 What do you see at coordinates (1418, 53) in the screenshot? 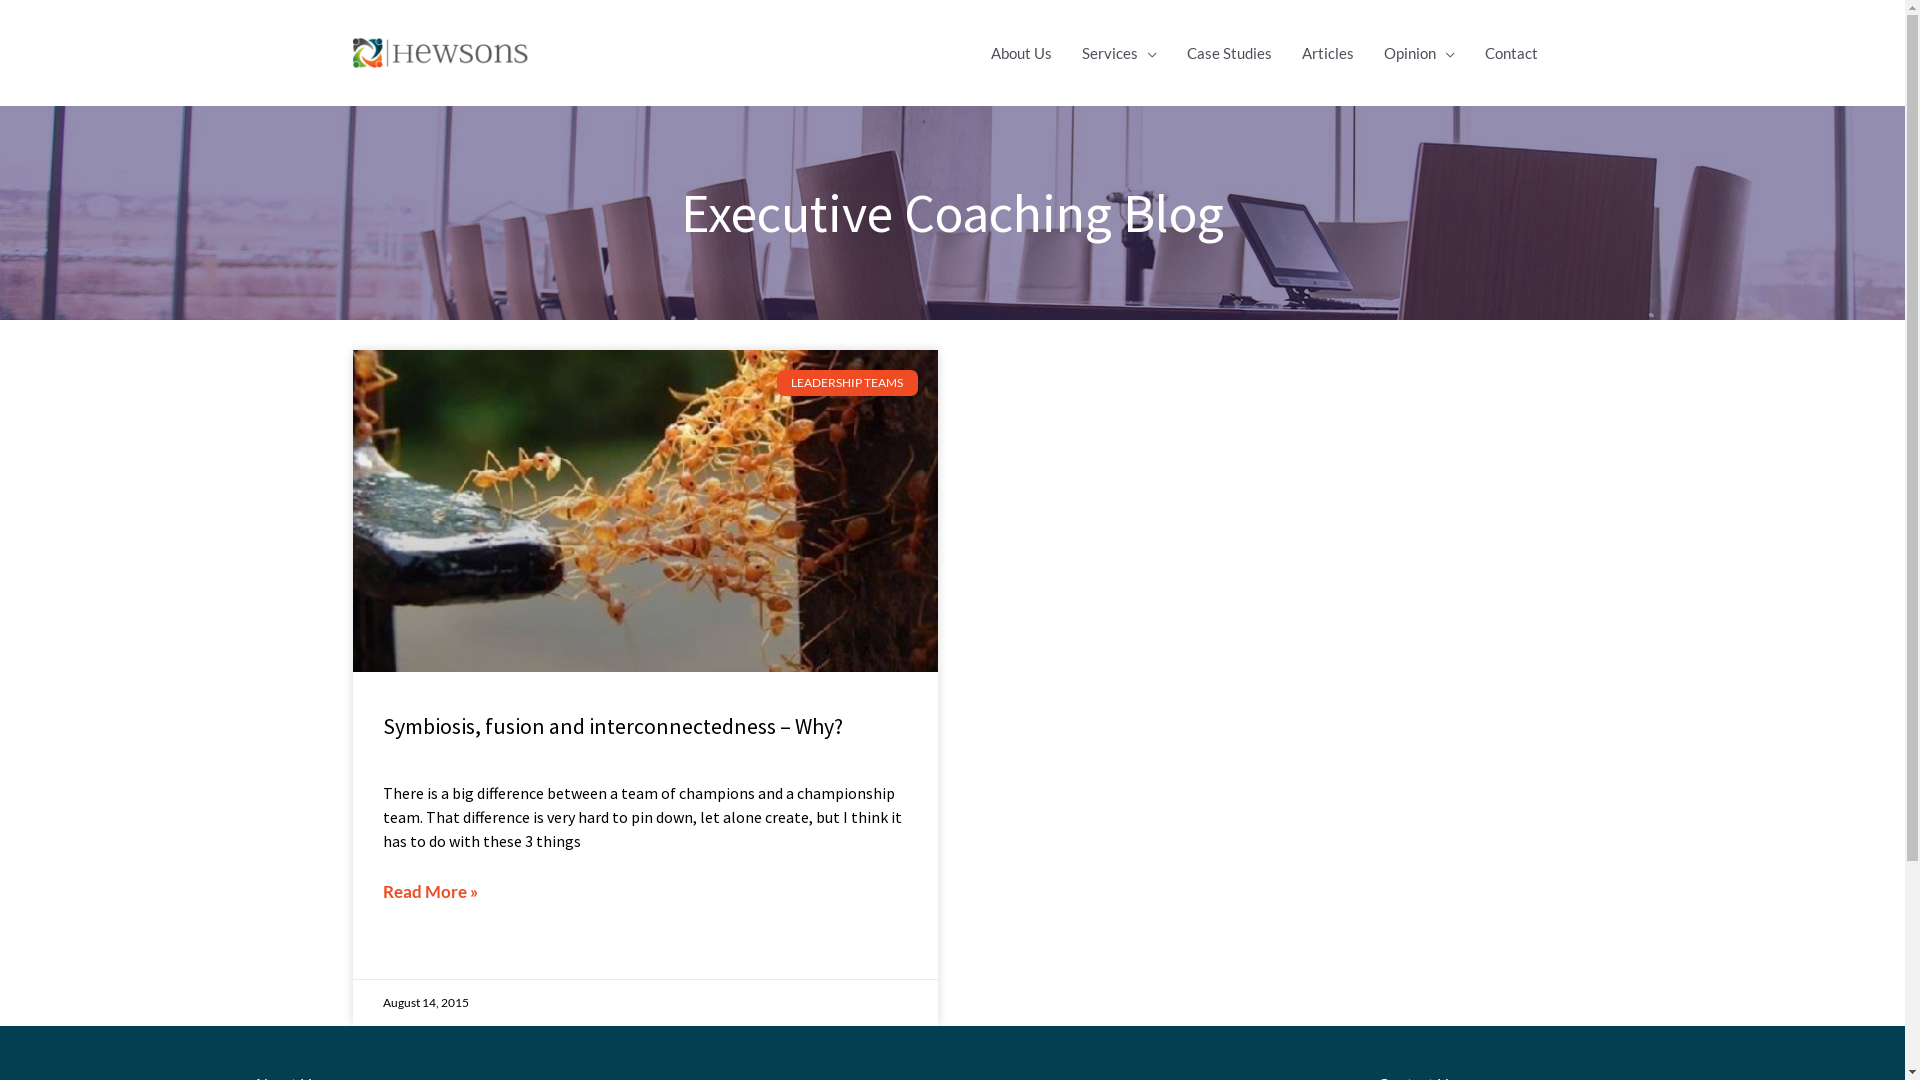
I see `Opinion` at bounding box center [1418, 53].